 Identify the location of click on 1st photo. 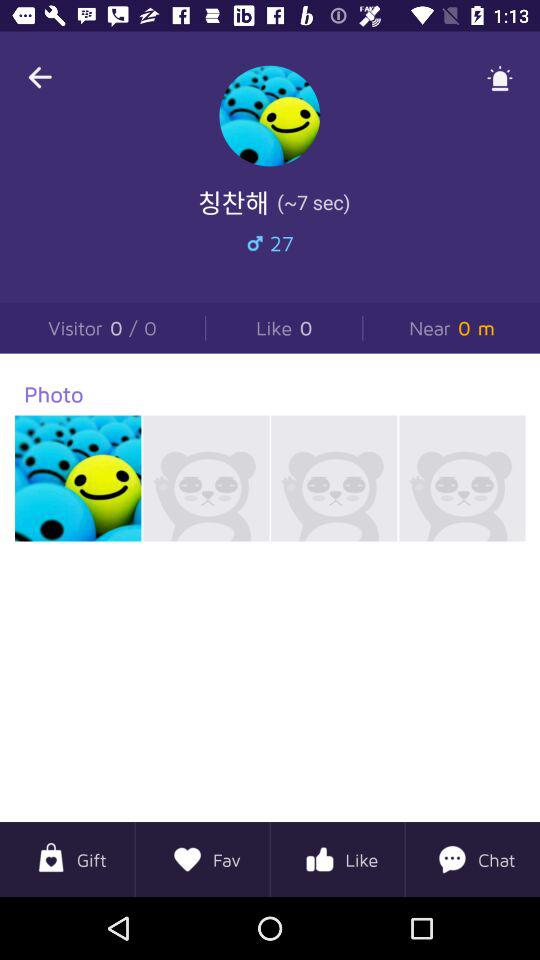
(78, 478).